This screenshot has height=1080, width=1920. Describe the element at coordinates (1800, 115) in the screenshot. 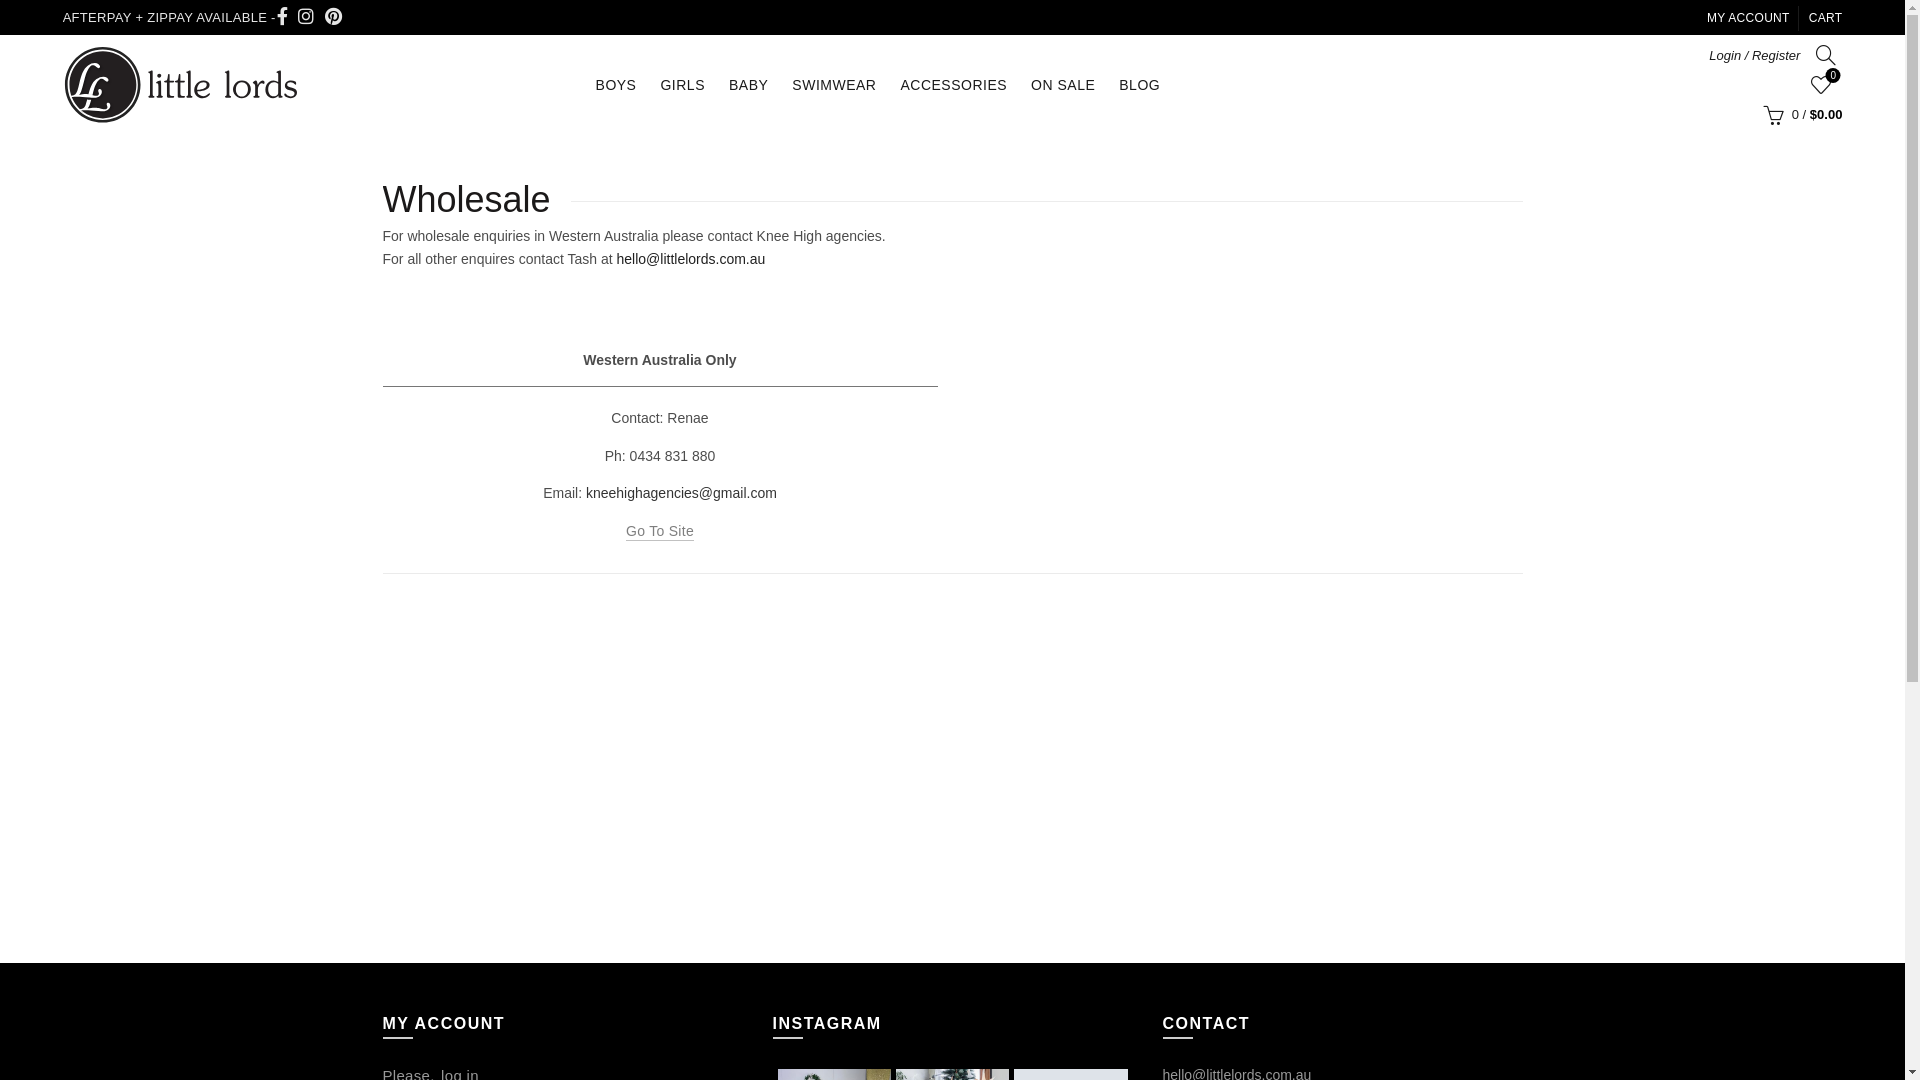

I see `0 / $0.00` at that location.